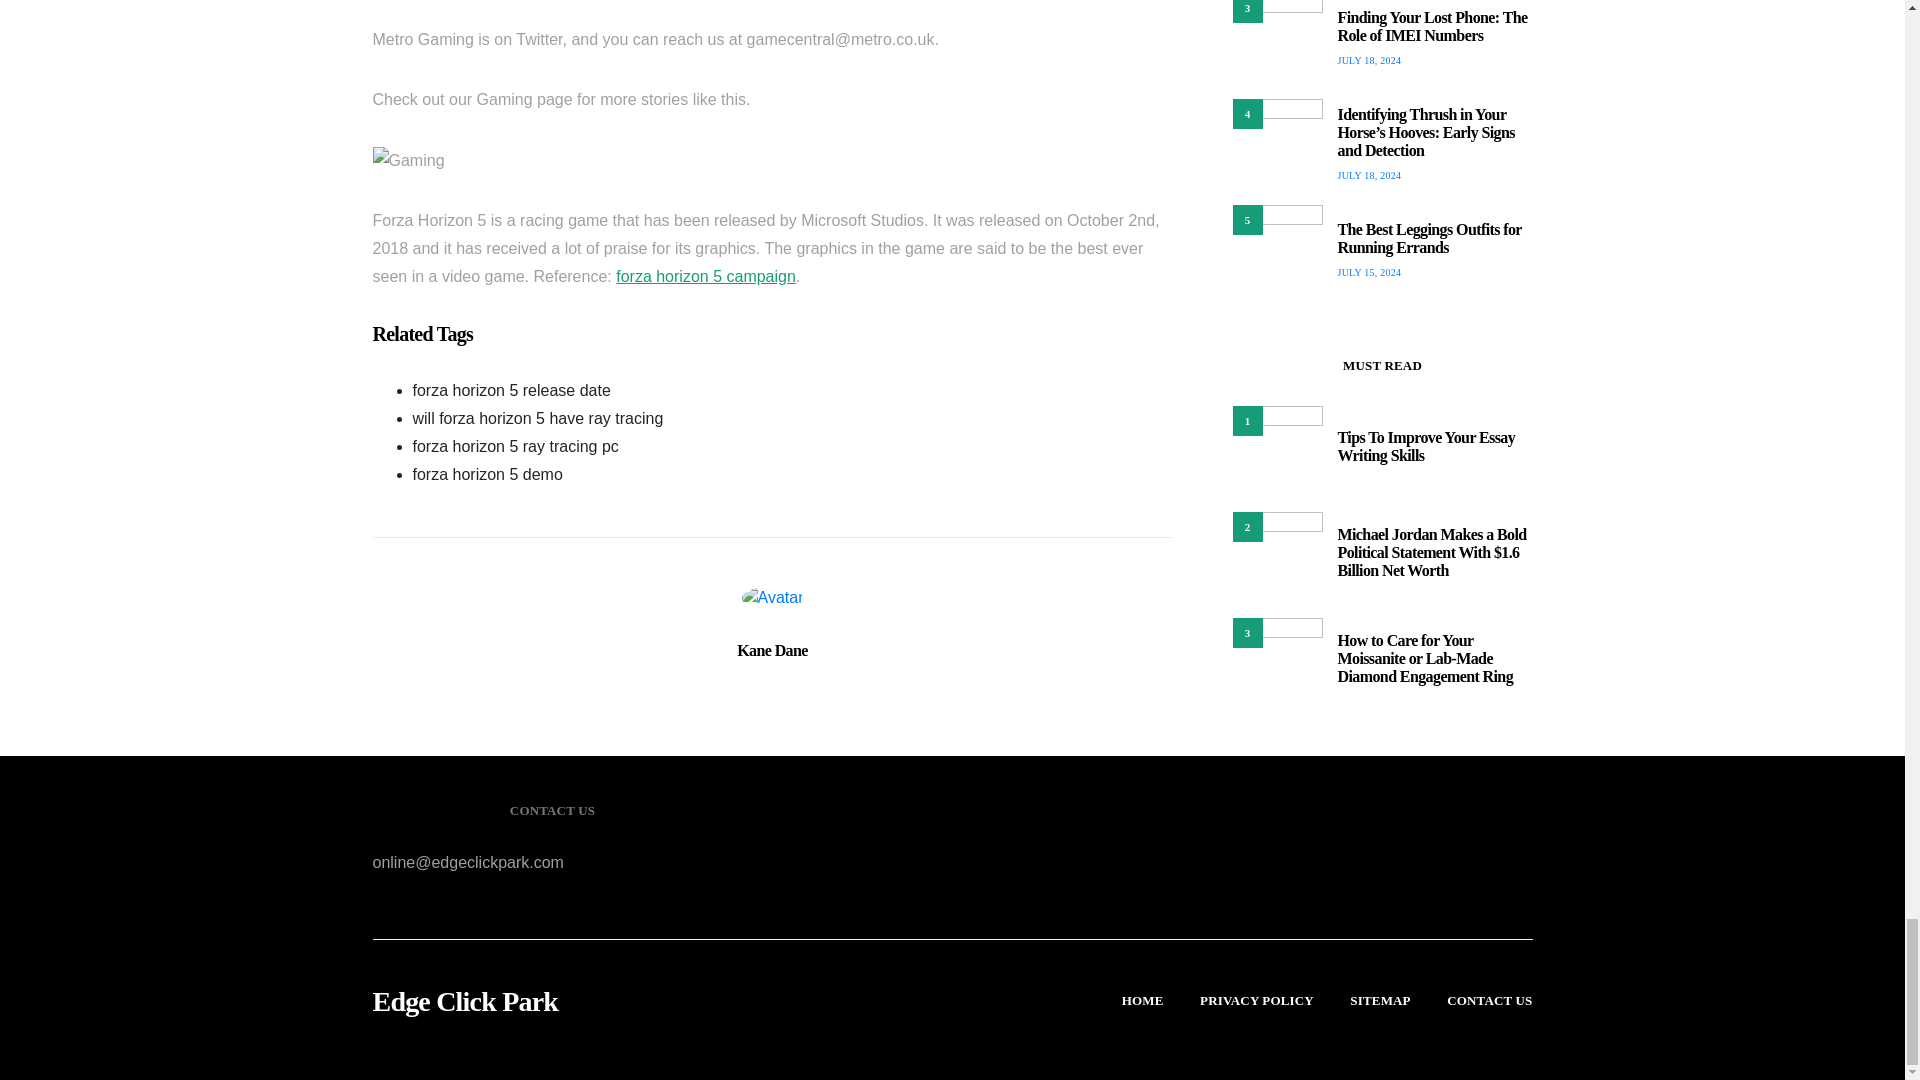 The image size is (1920, 1080). I want to click on Kane Dane, so click(772, 650).